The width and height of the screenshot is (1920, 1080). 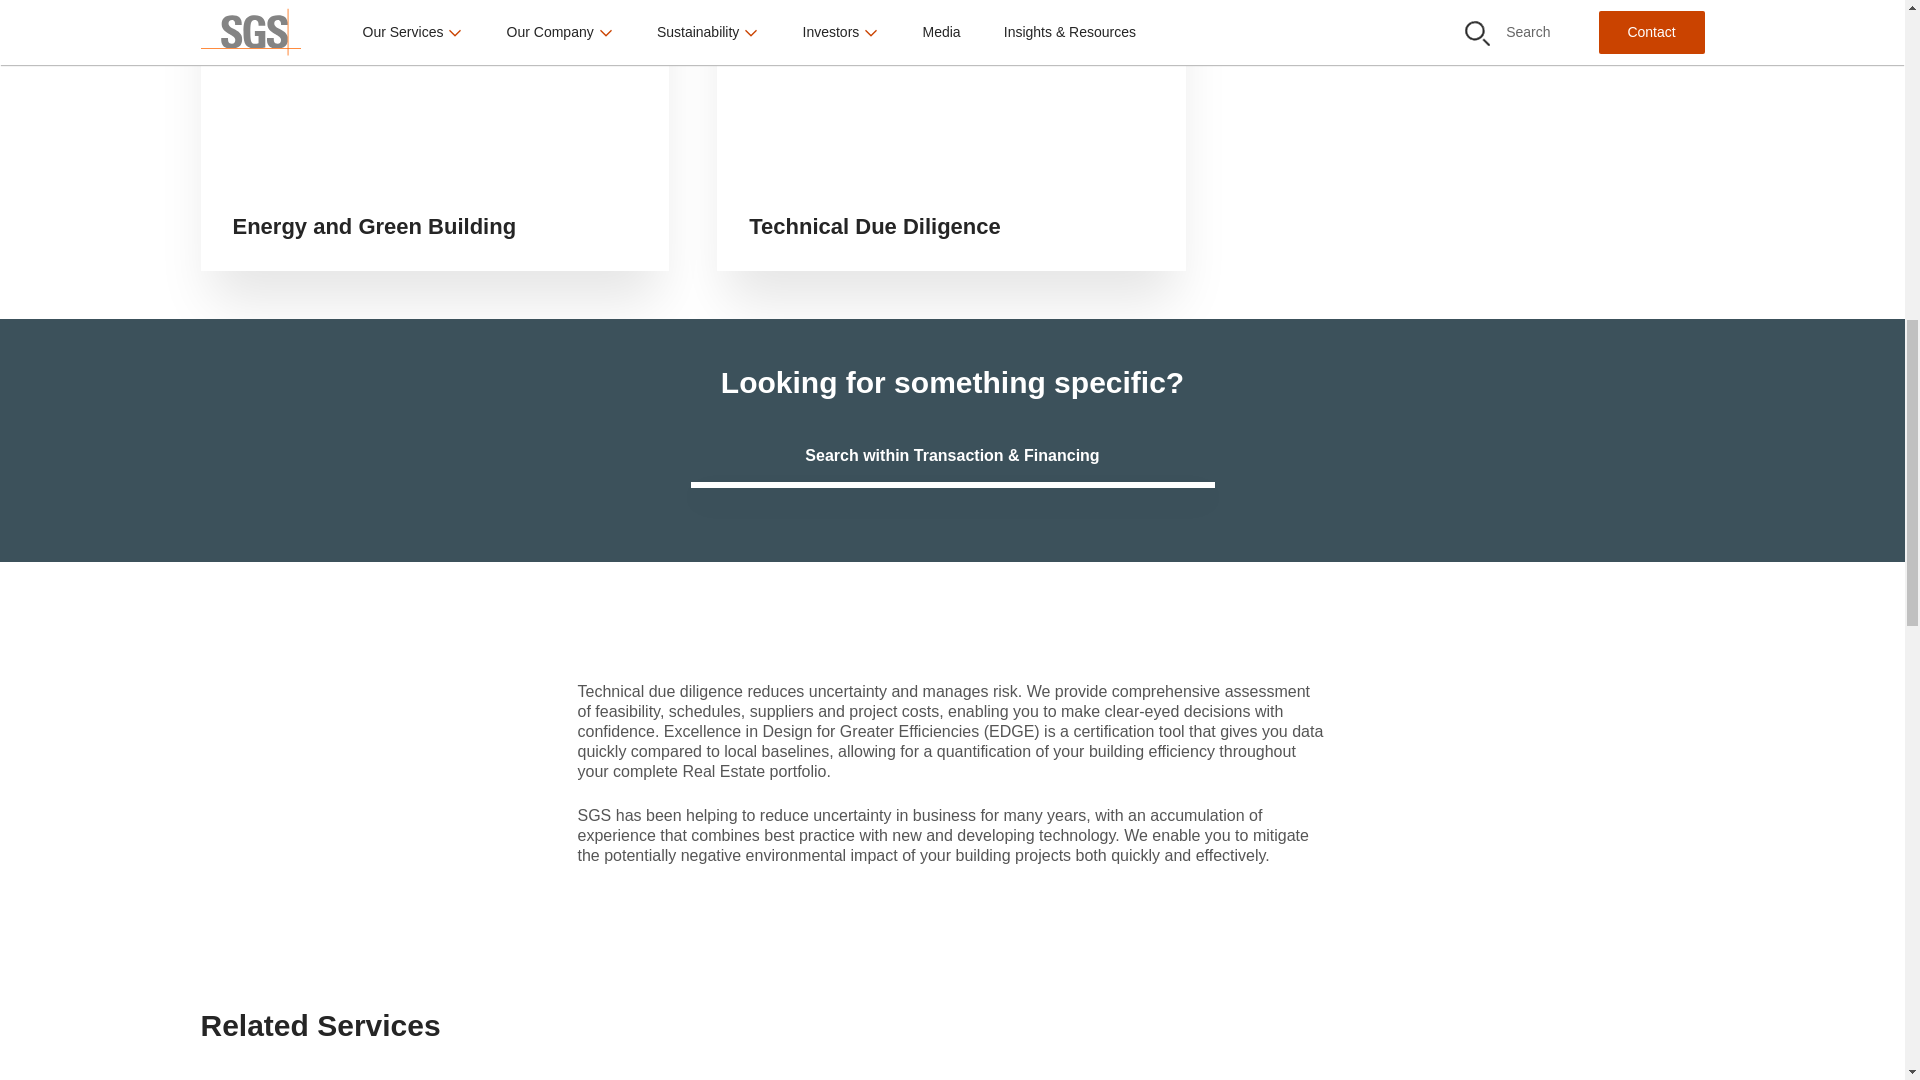 I want to click on Energy and Green Building, so click(x=434, y=135).